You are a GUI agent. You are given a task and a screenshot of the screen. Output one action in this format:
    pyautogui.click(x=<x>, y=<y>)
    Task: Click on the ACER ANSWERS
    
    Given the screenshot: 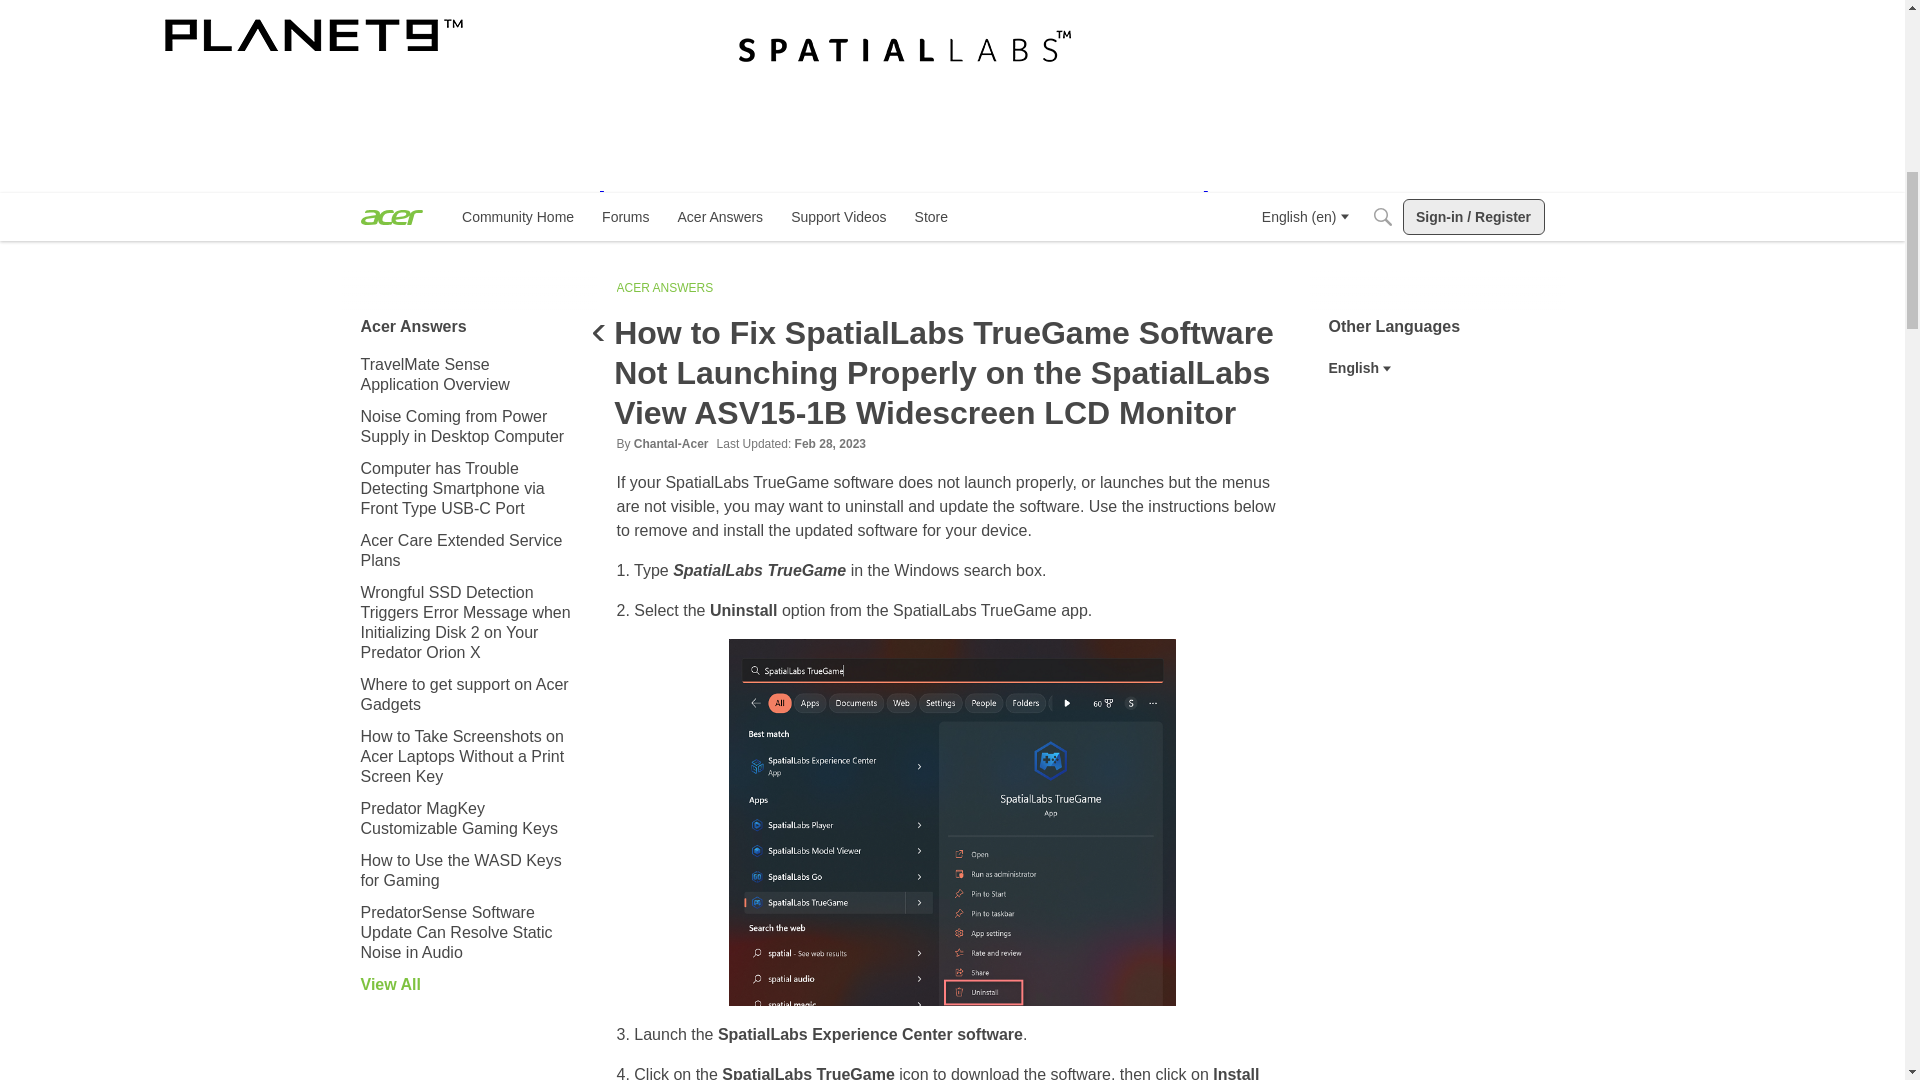 What is the action you would take?
    pyautogui.click(x=664, y=288)
    